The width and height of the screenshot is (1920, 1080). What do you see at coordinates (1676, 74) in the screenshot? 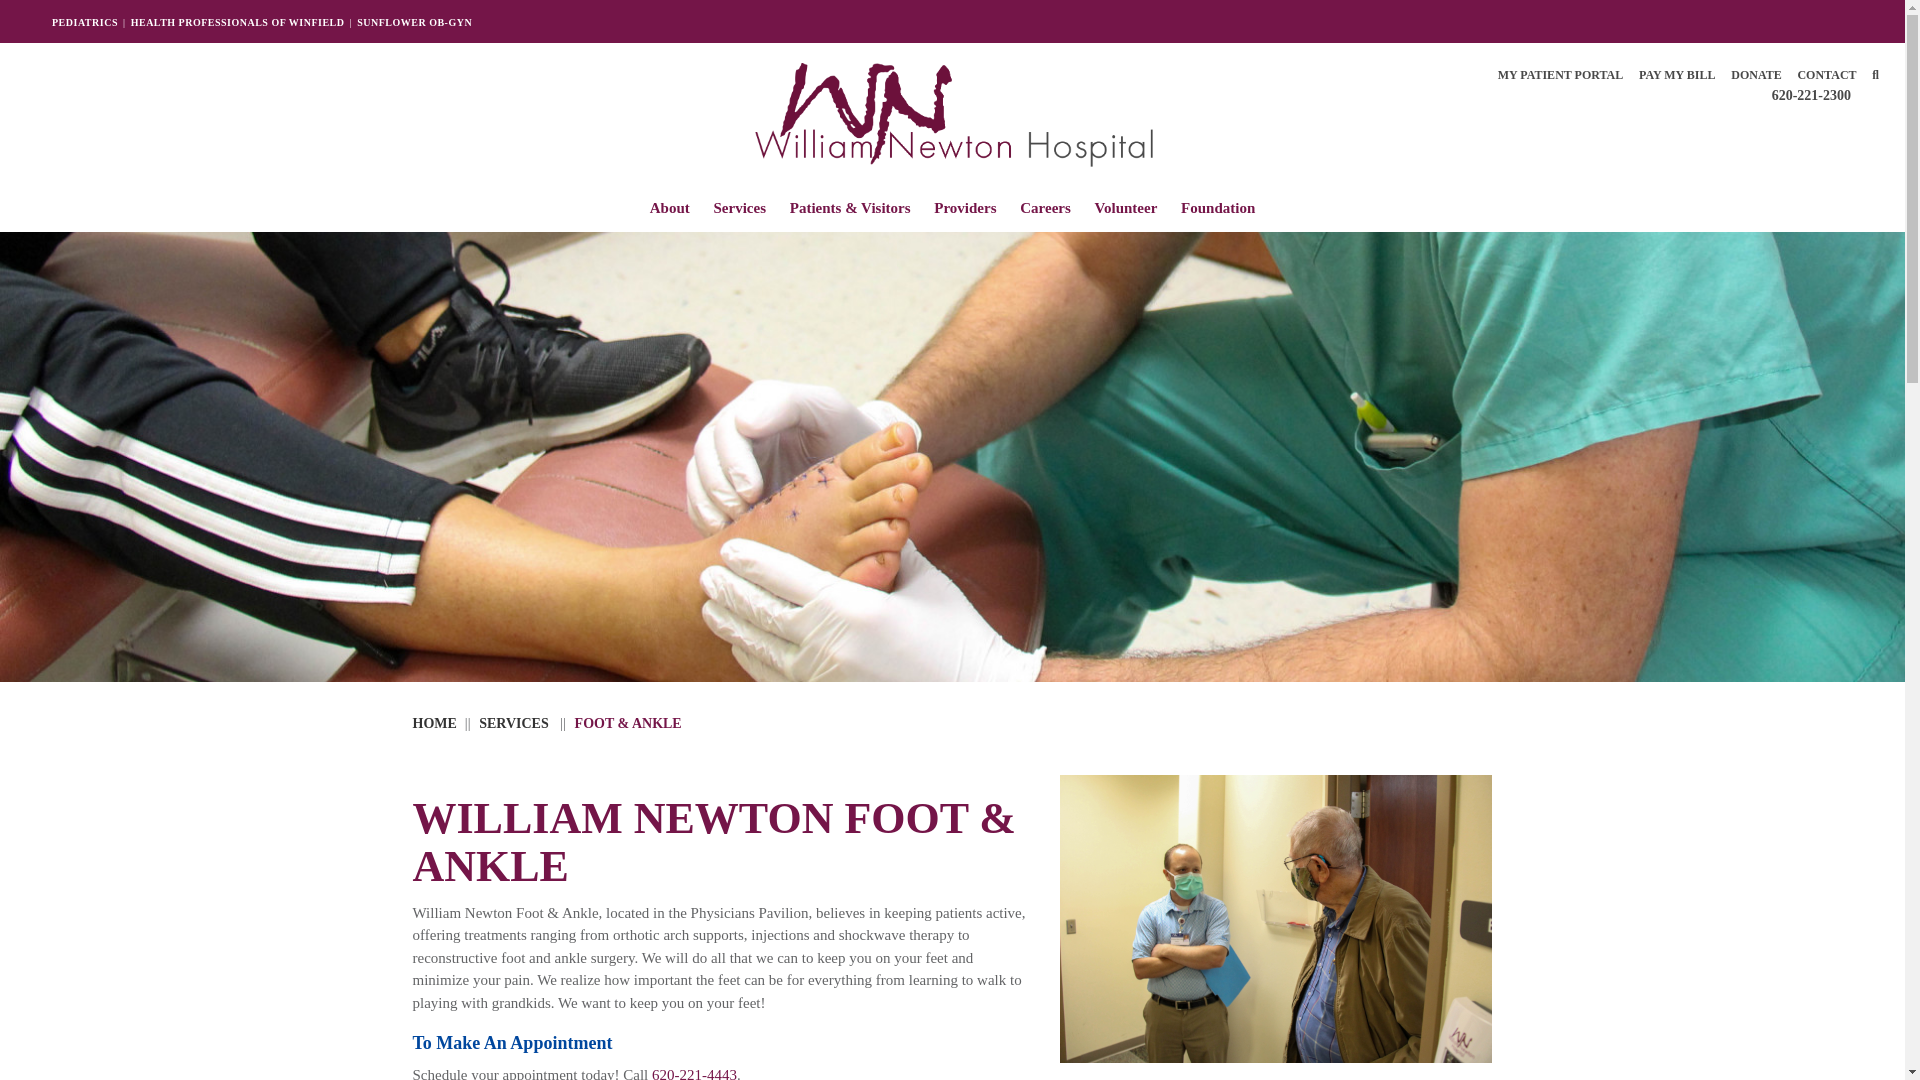
I see `PAY MY BILL` at bounding box center [1676, 74].